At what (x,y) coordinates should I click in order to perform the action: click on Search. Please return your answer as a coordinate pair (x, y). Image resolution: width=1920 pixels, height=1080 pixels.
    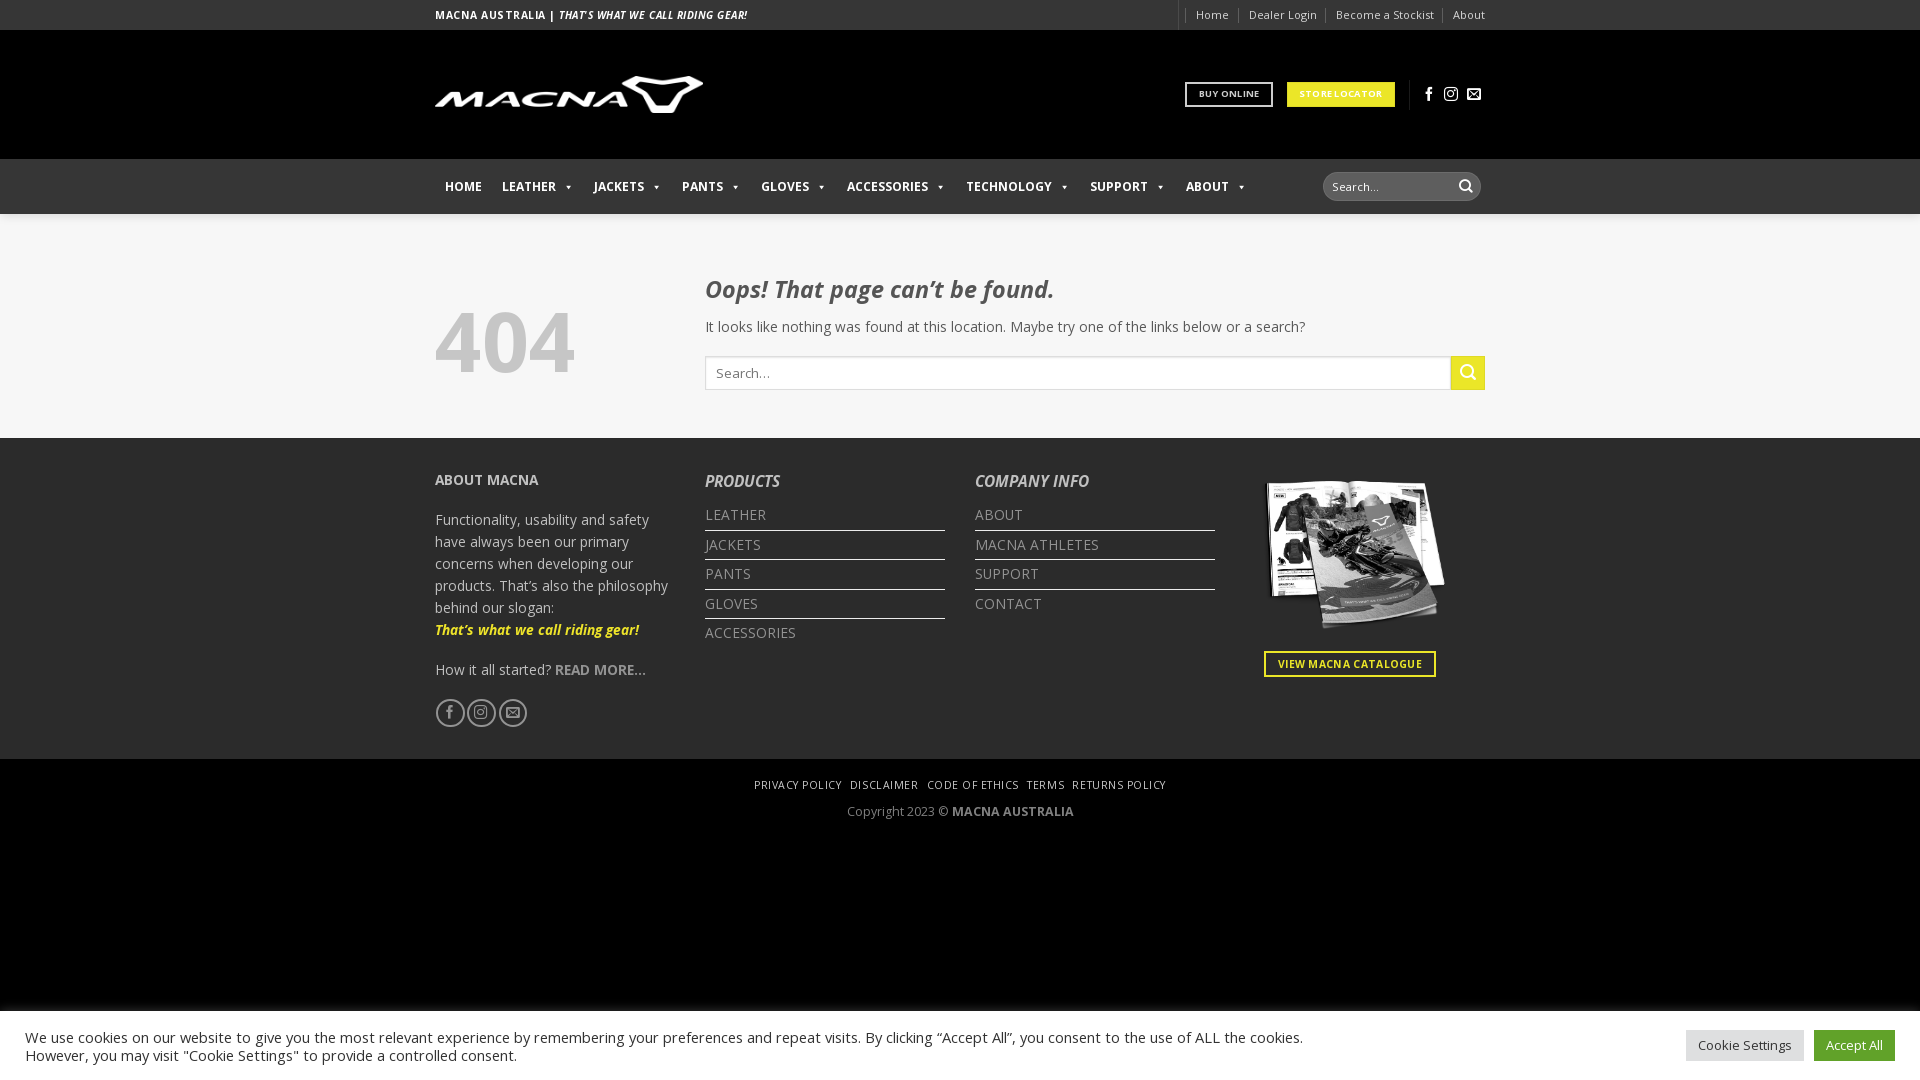
    Looking at the image, I should click on (1466, 186).